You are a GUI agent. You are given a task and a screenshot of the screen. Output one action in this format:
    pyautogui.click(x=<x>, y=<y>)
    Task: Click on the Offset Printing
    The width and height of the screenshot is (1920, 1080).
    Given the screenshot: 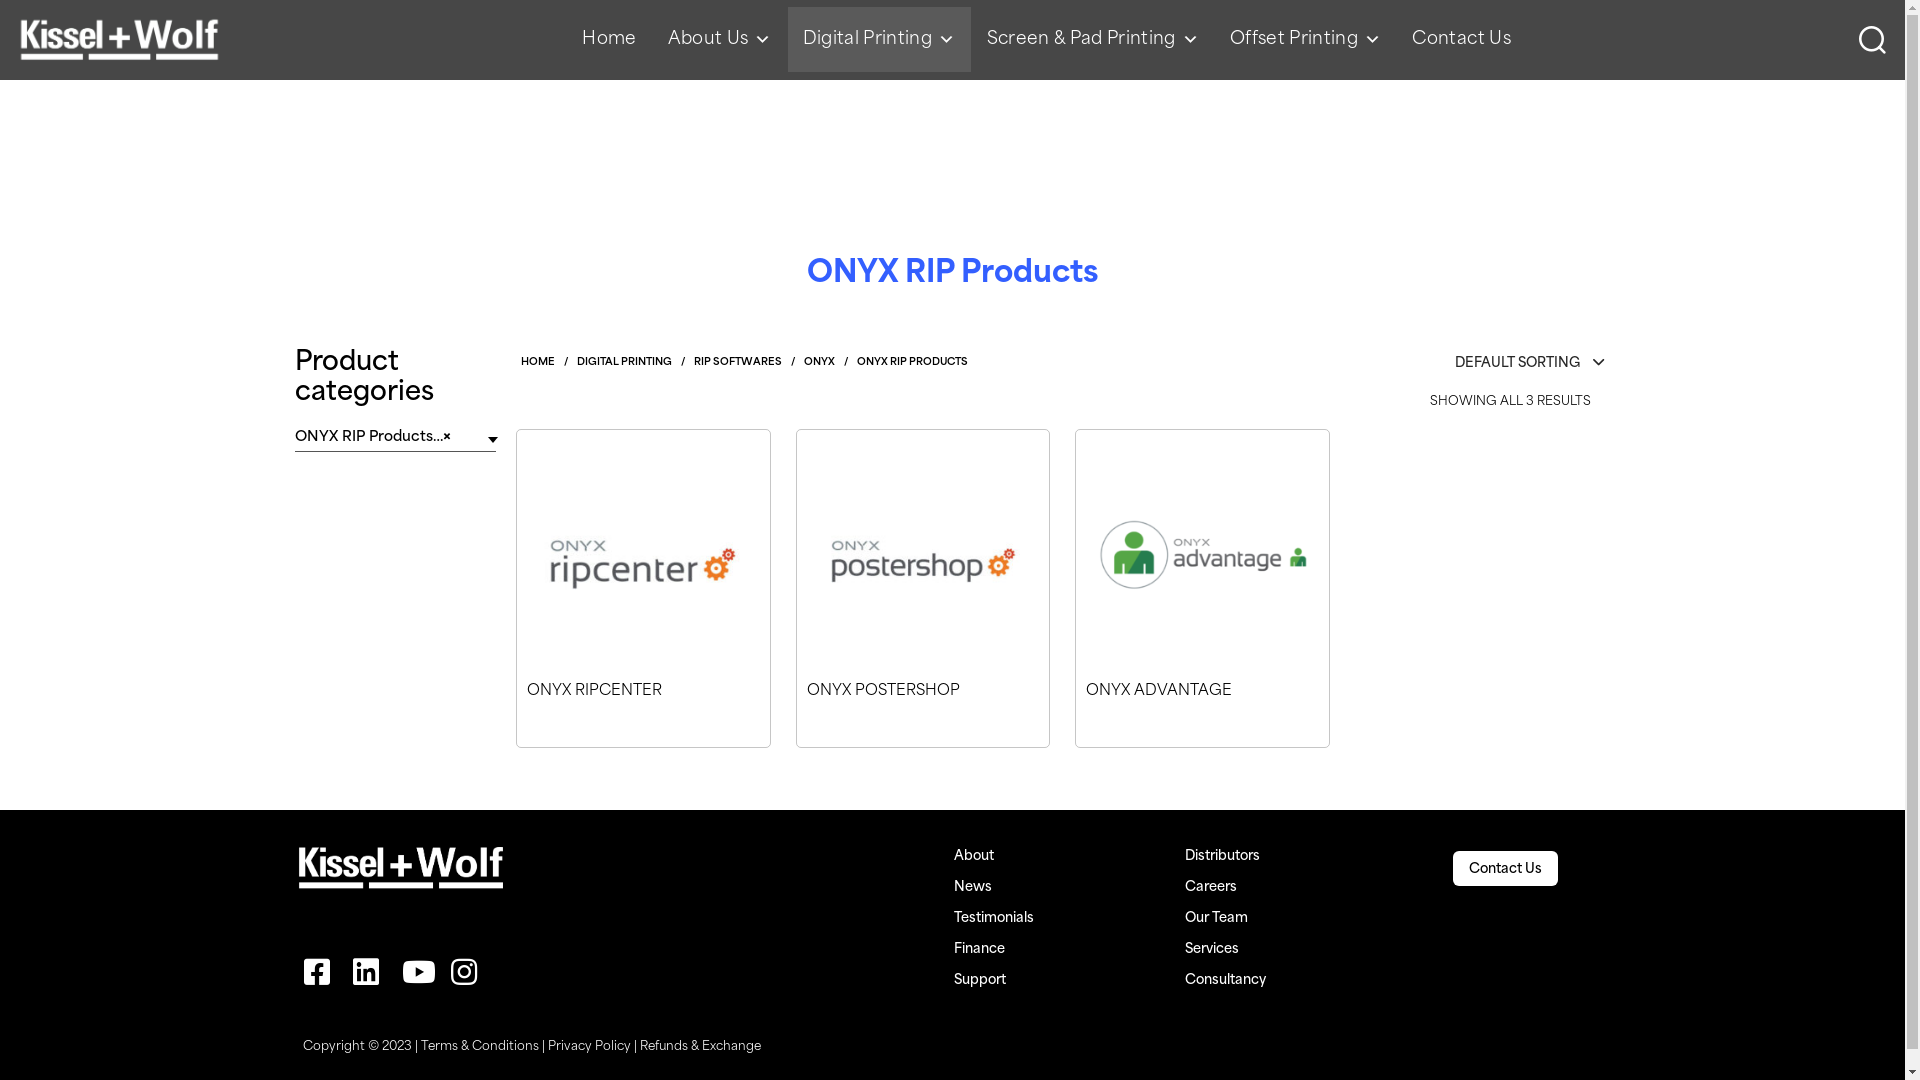 What is the action you would take?
    pyautogui.click(x=1306, y=40)
    